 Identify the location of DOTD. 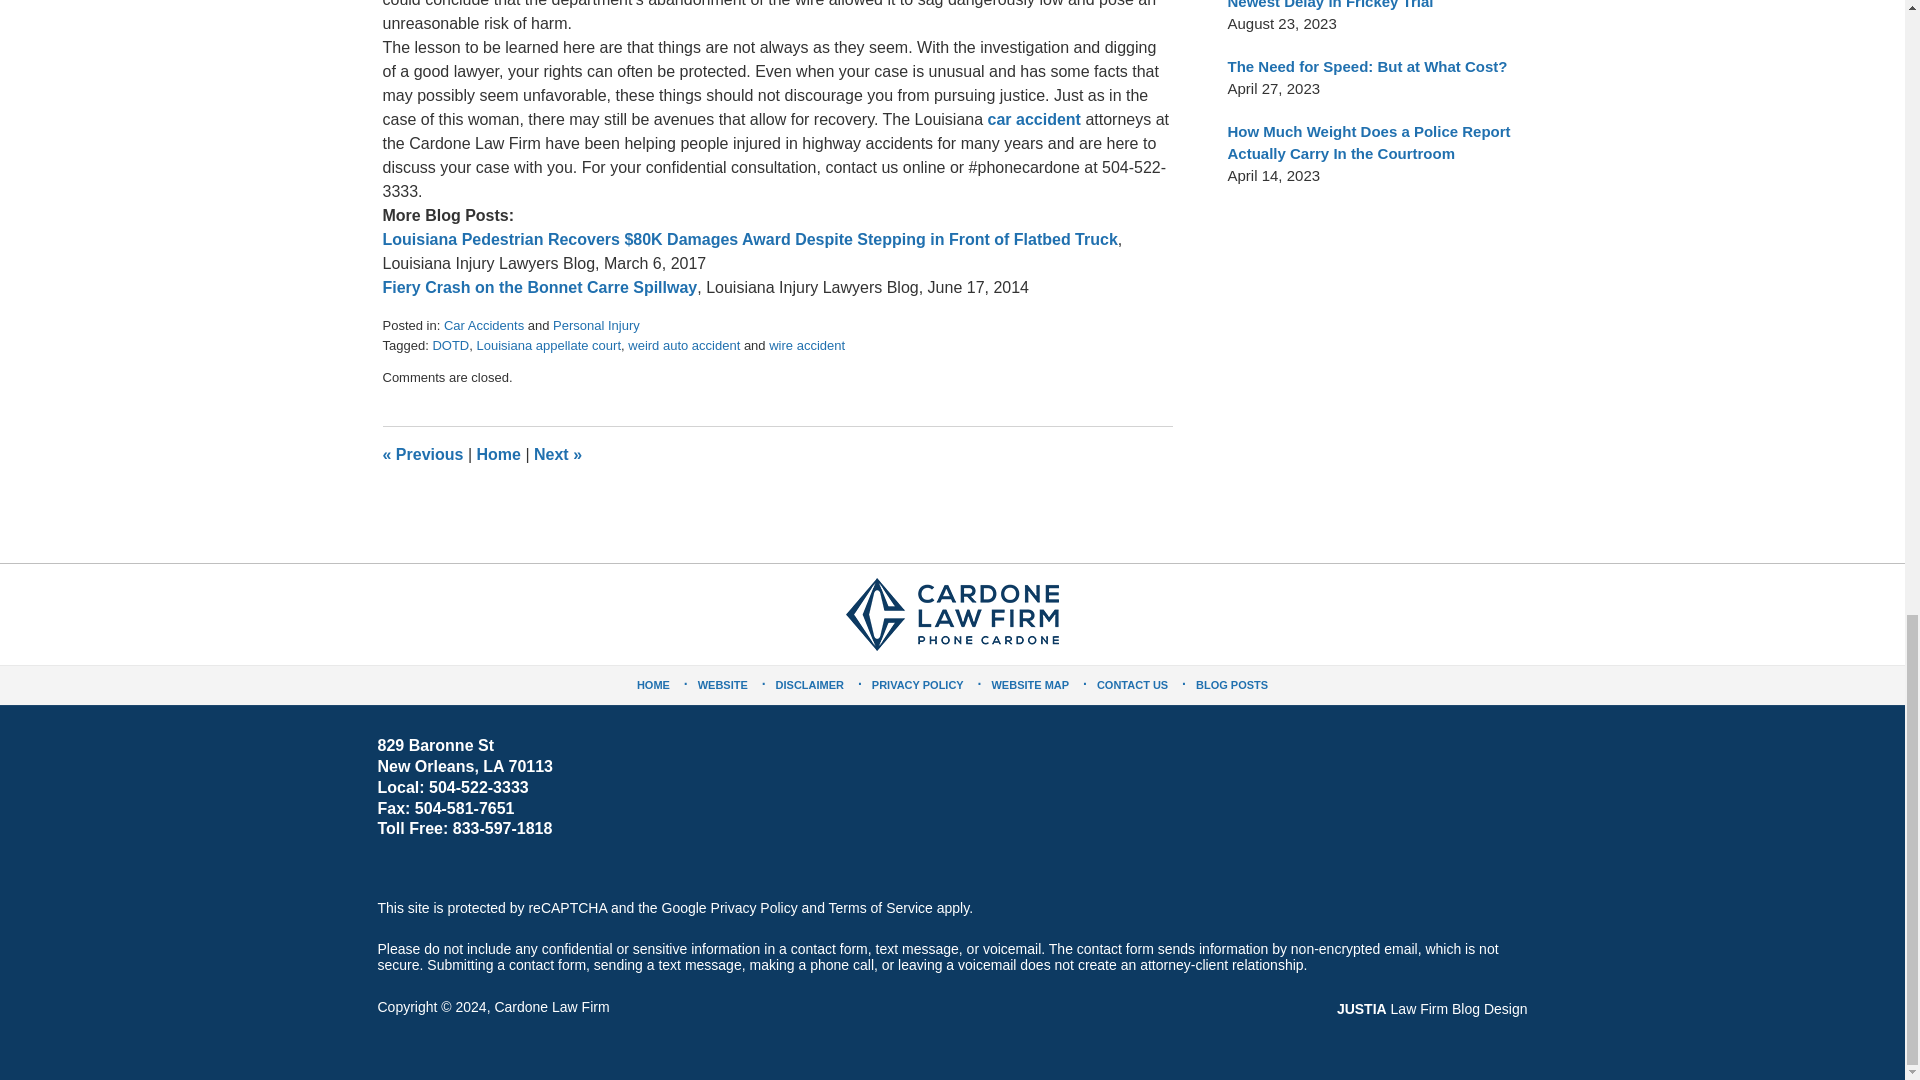
(450, 346).